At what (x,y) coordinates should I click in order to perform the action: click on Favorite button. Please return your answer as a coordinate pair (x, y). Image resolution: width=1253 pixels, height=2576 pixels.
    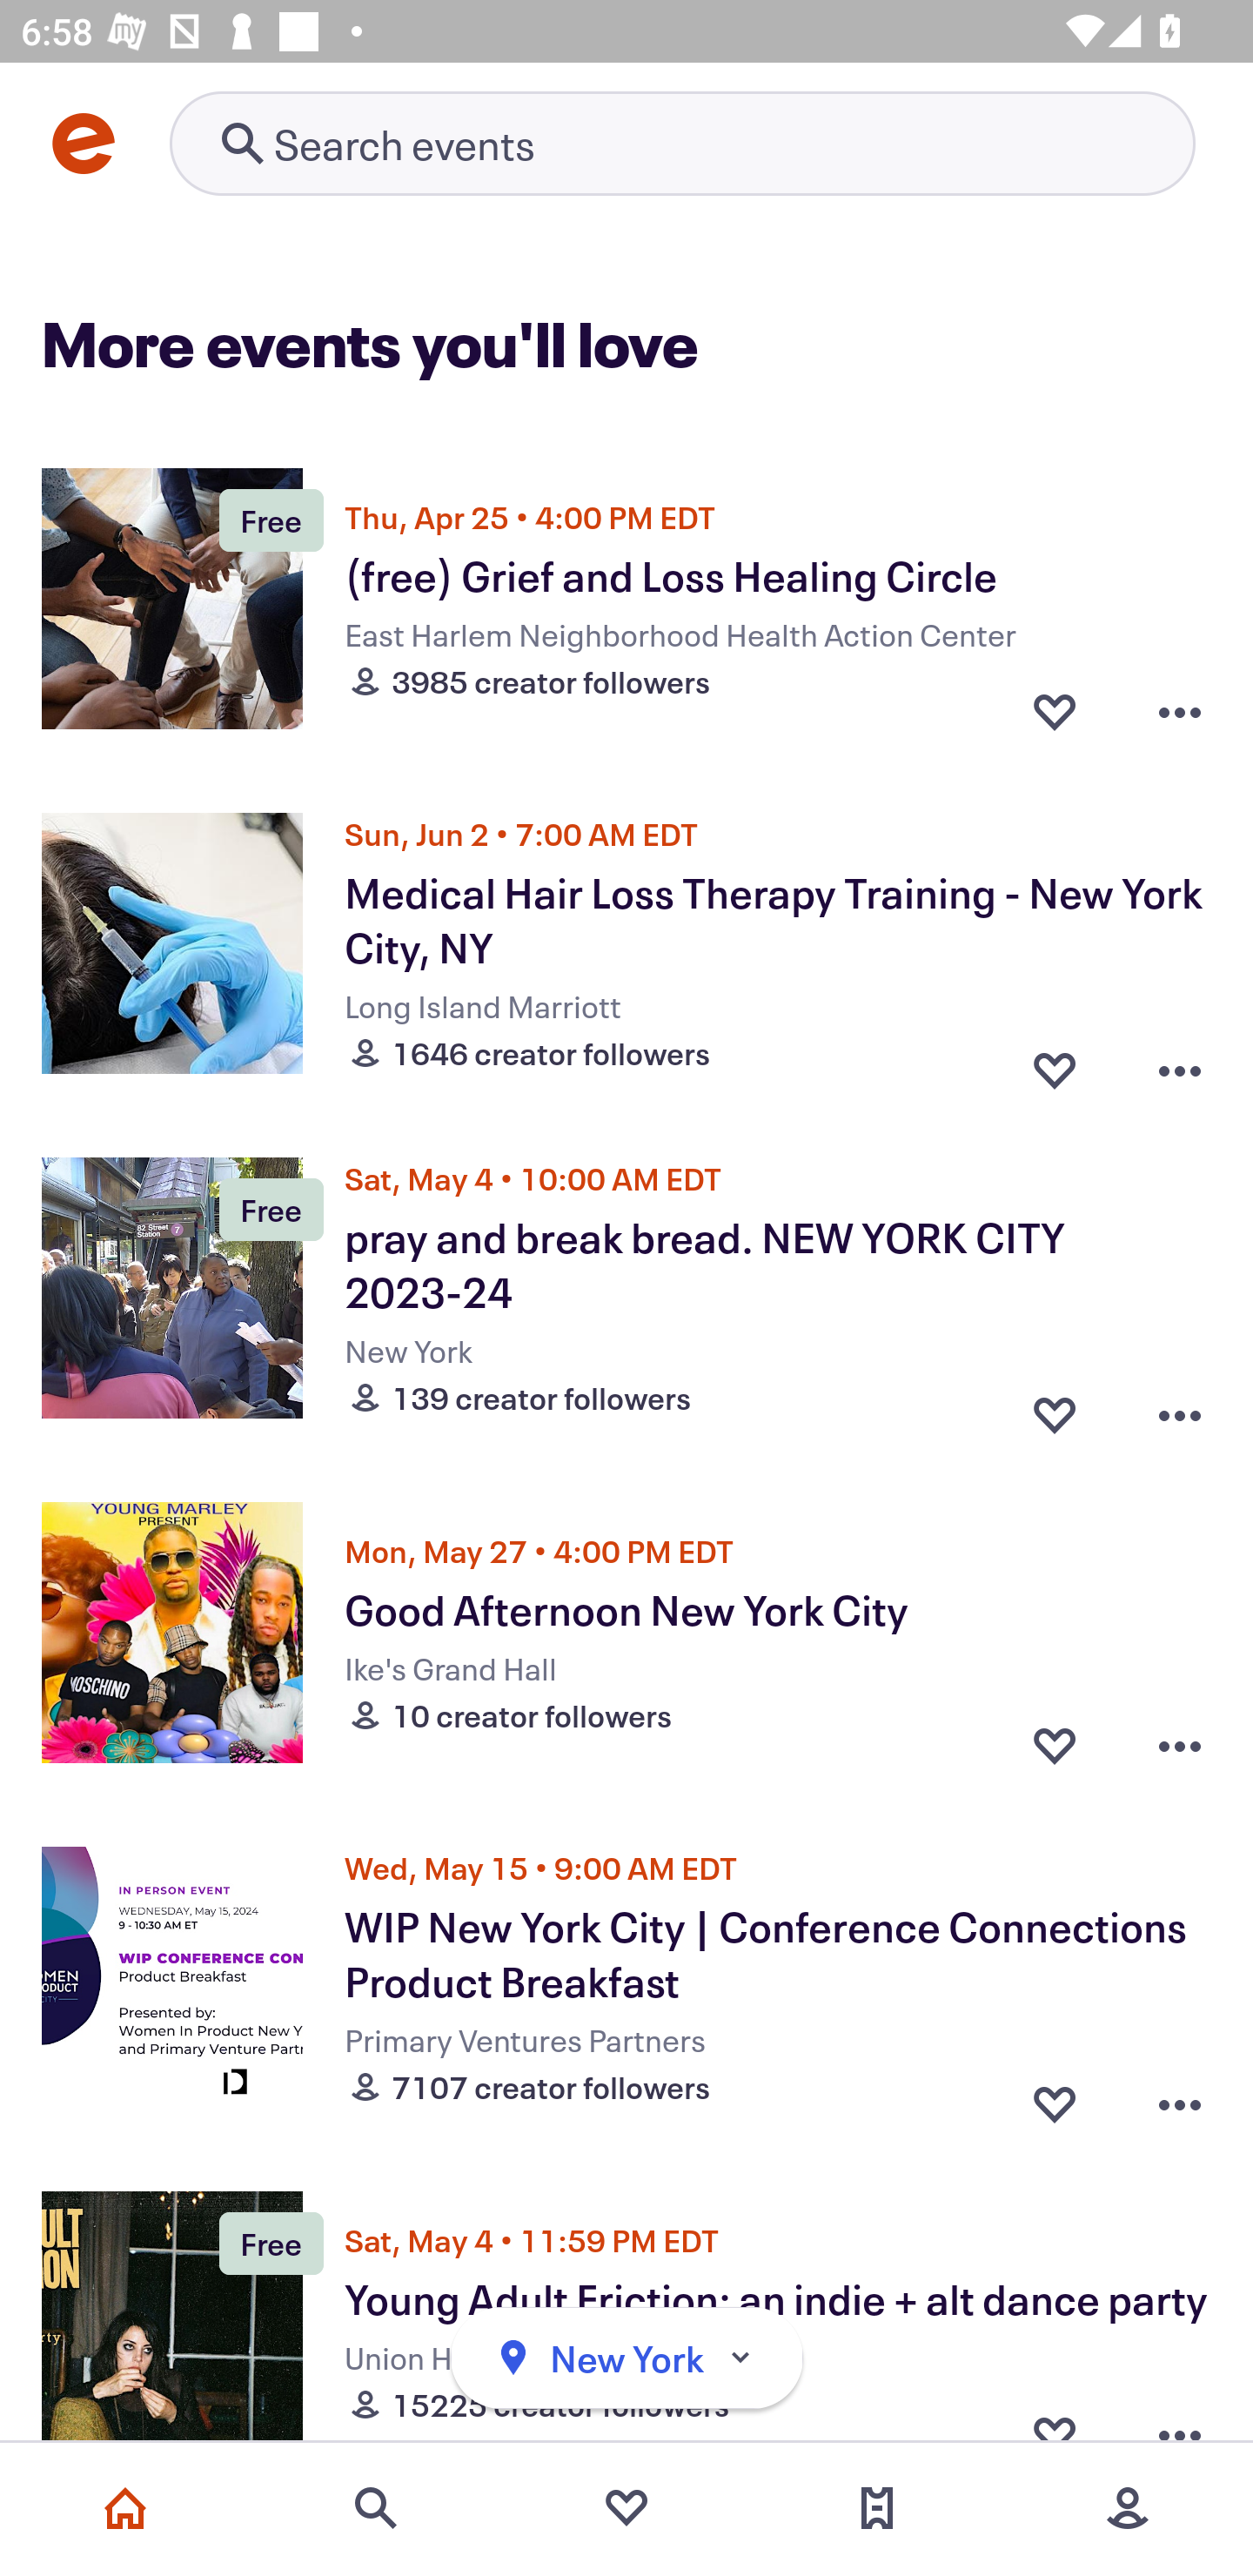
    Looking at the image, I should click on (1055, 2096).